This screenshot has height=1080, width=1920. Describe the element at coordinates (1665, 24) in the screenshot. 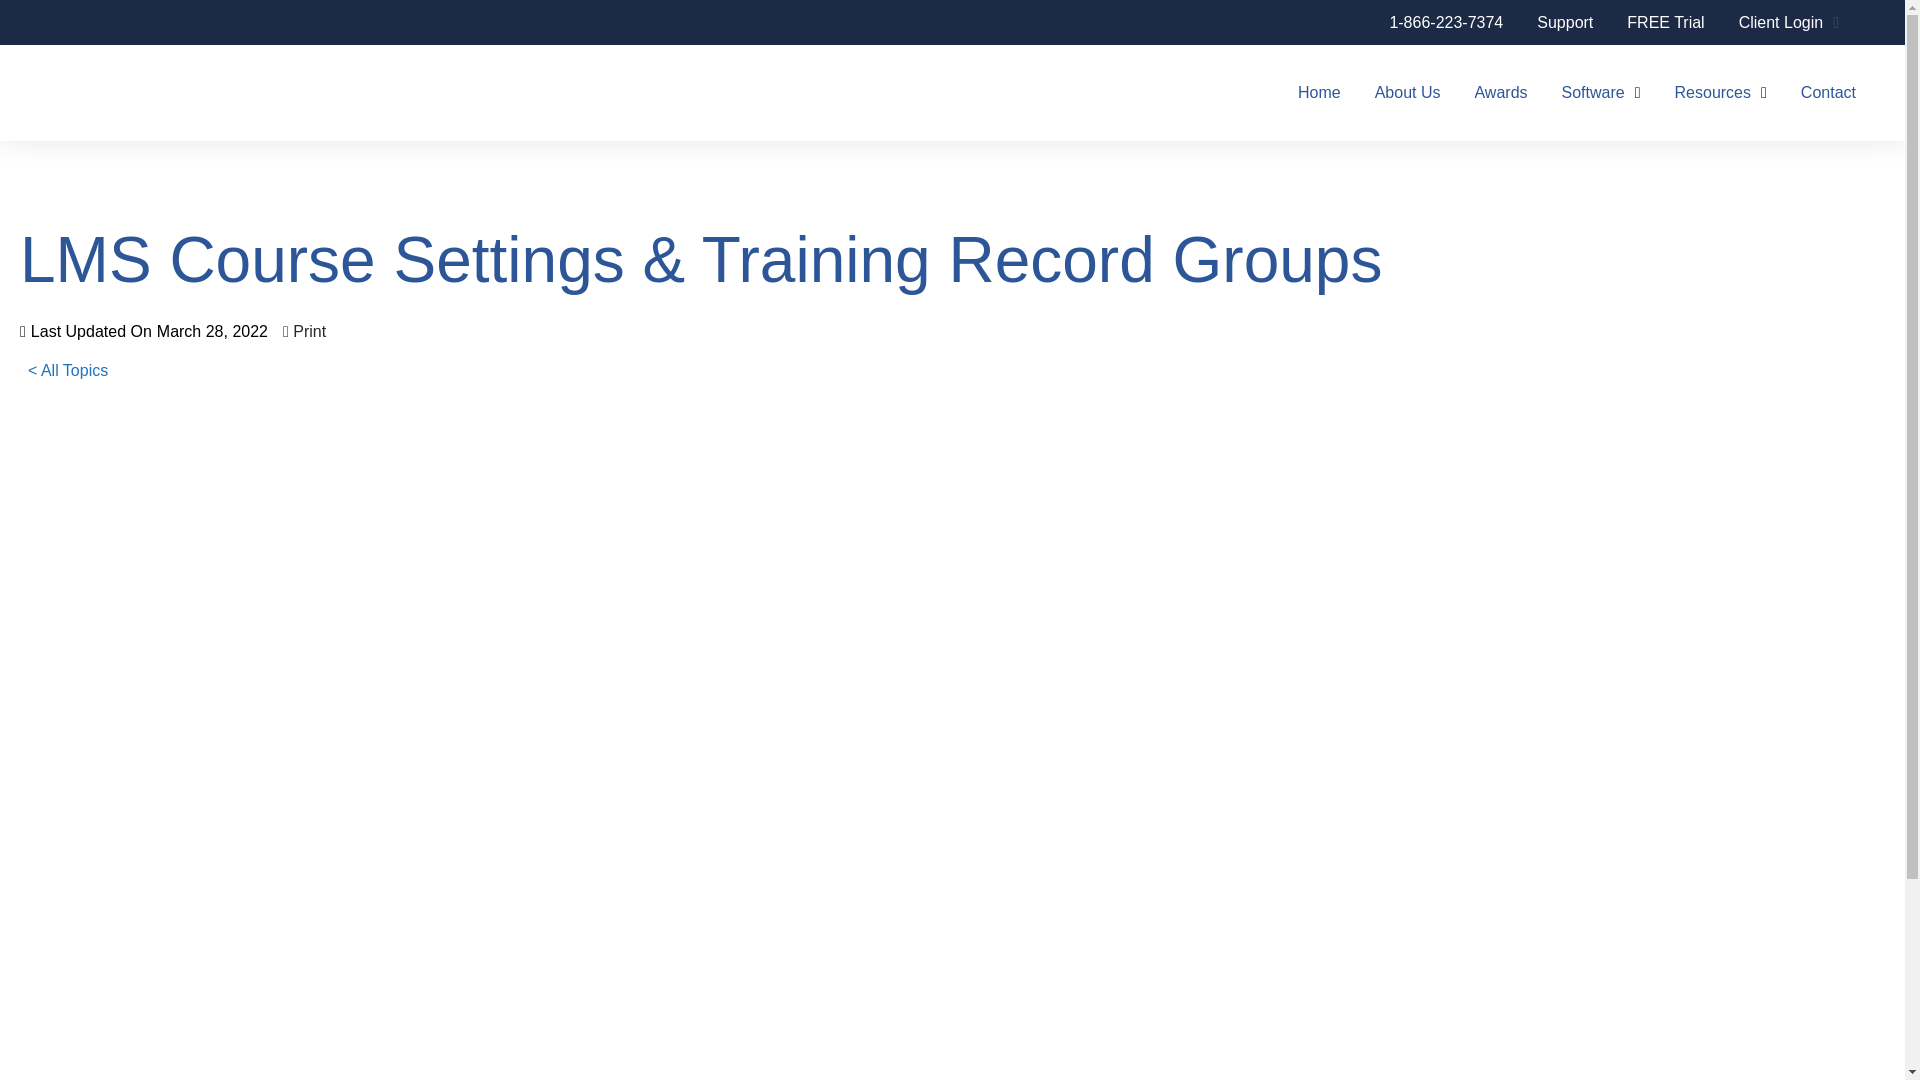

I see `FREE Trial` at that location.